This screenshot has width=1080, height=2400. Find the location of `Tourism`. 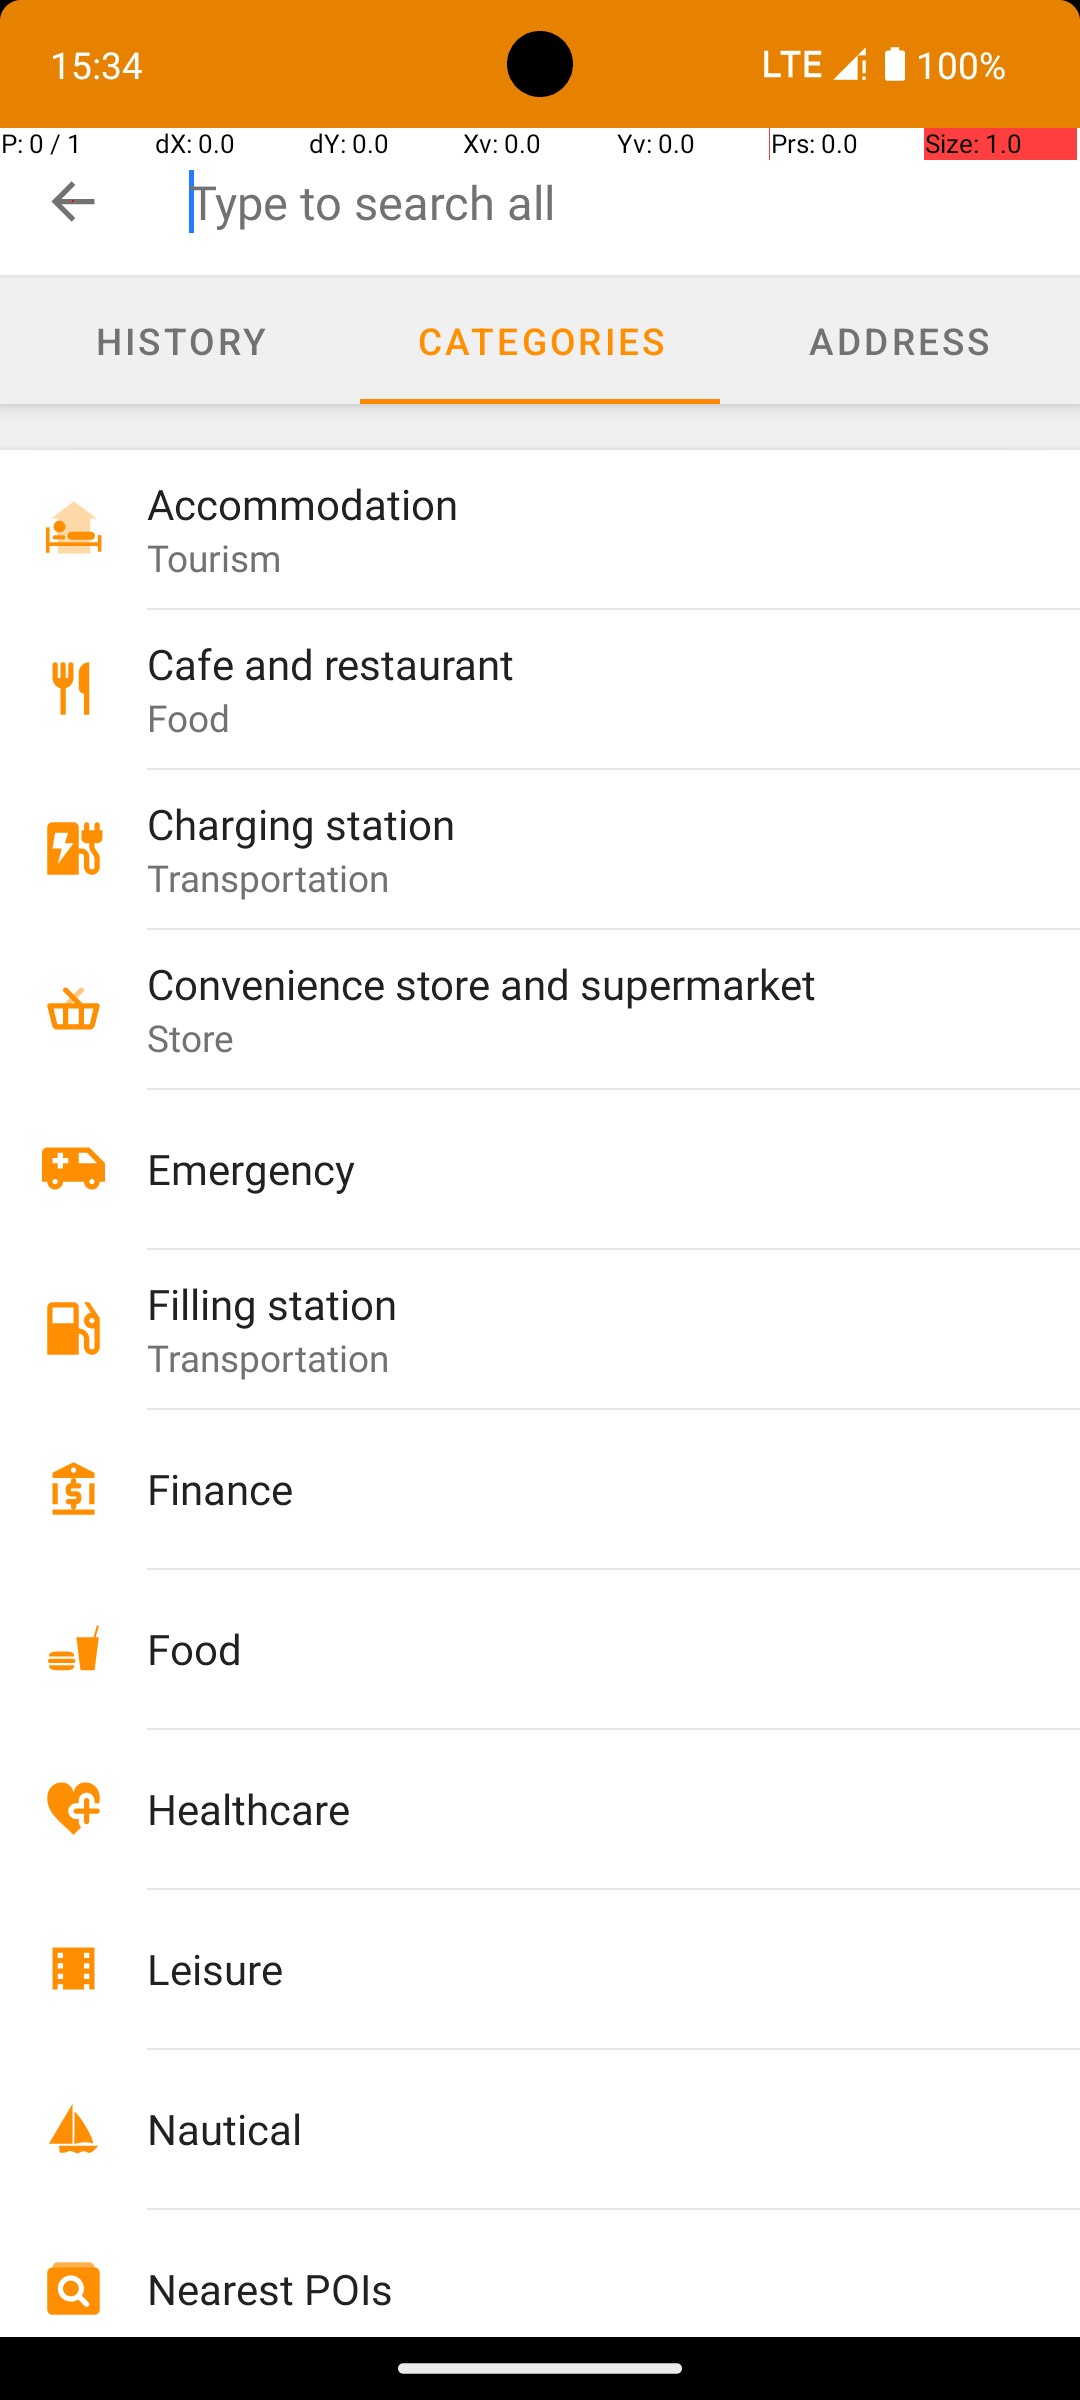

Tourism is located at coordinates (214, 558).